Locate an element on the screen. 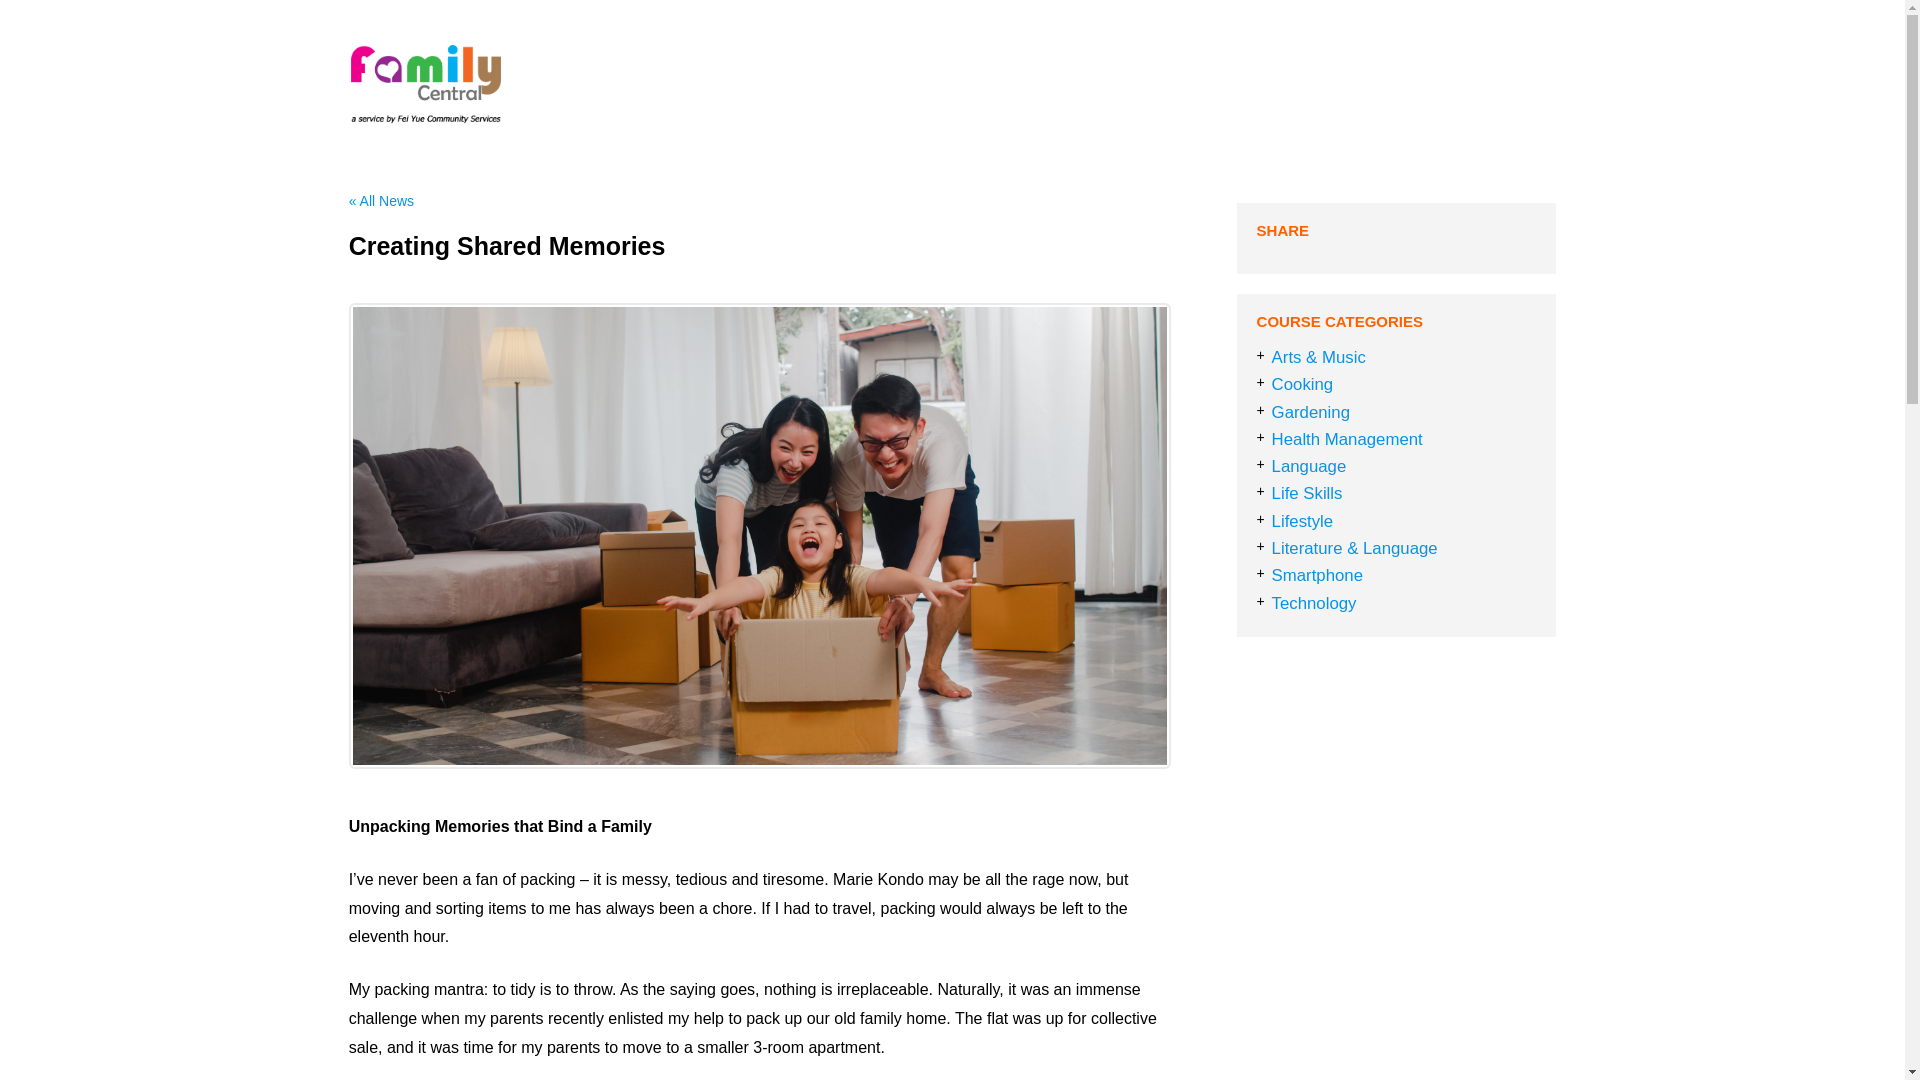 The image size is (1920, 1080). Health Management is located at coordinates (1346, 439).